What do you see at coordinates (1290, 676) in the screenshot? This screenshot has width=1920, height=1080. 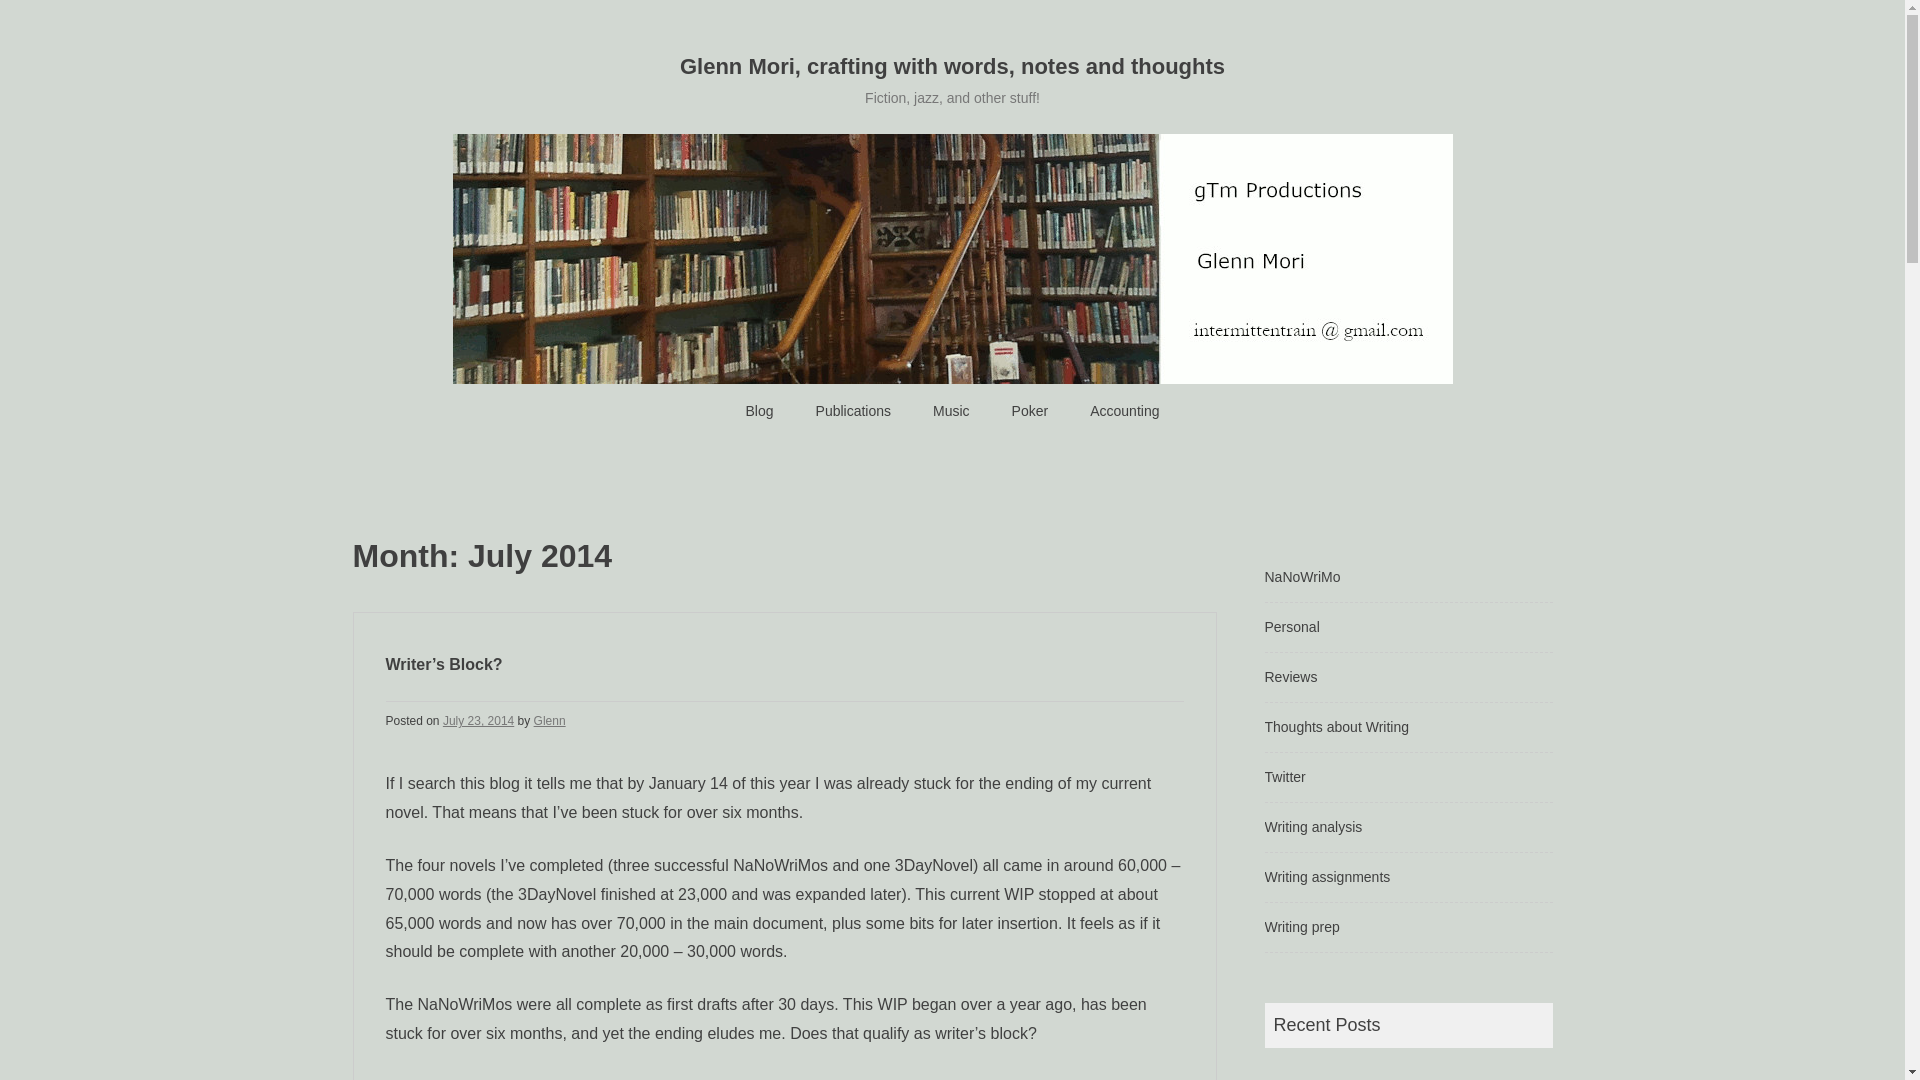 I see `Reviews` at bounding box center [1290, 676].